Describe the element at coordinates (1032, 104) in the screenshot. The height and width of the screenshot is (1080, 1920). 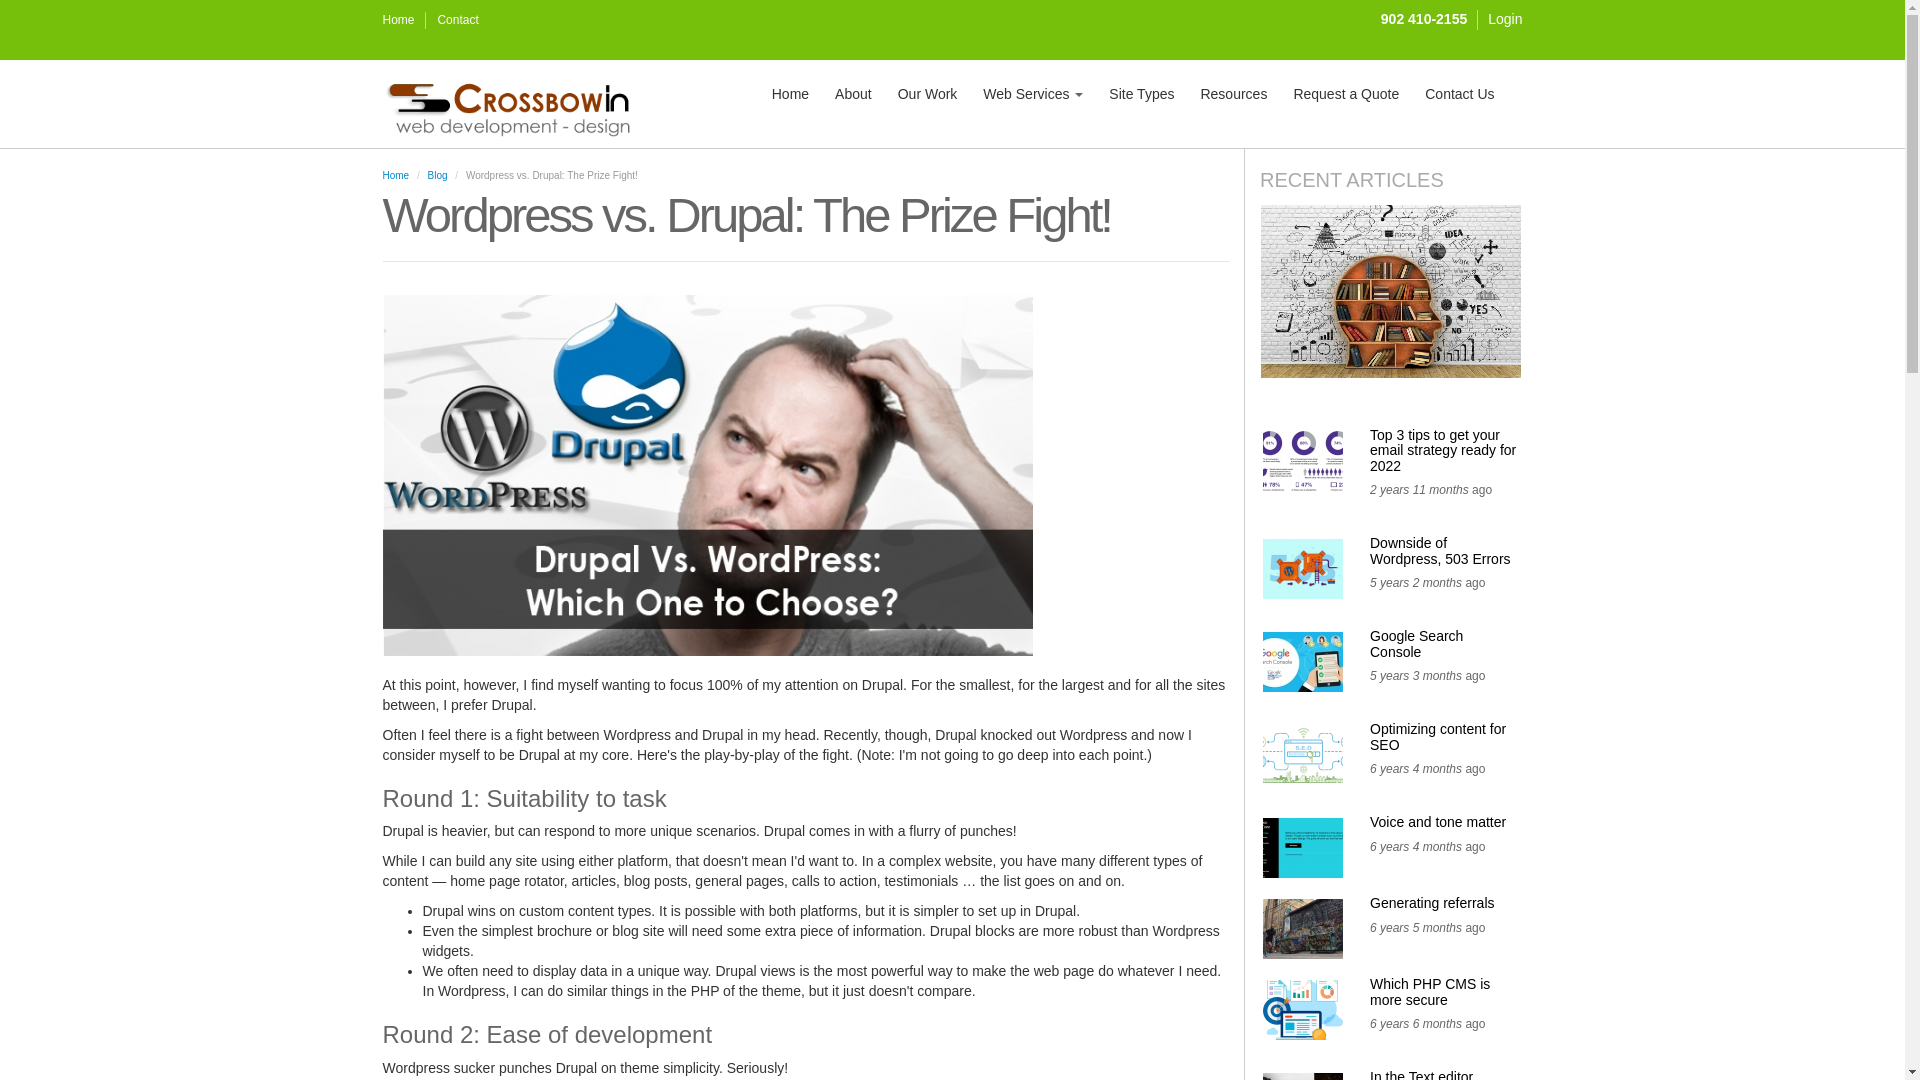
I see `Web Services` at that location.